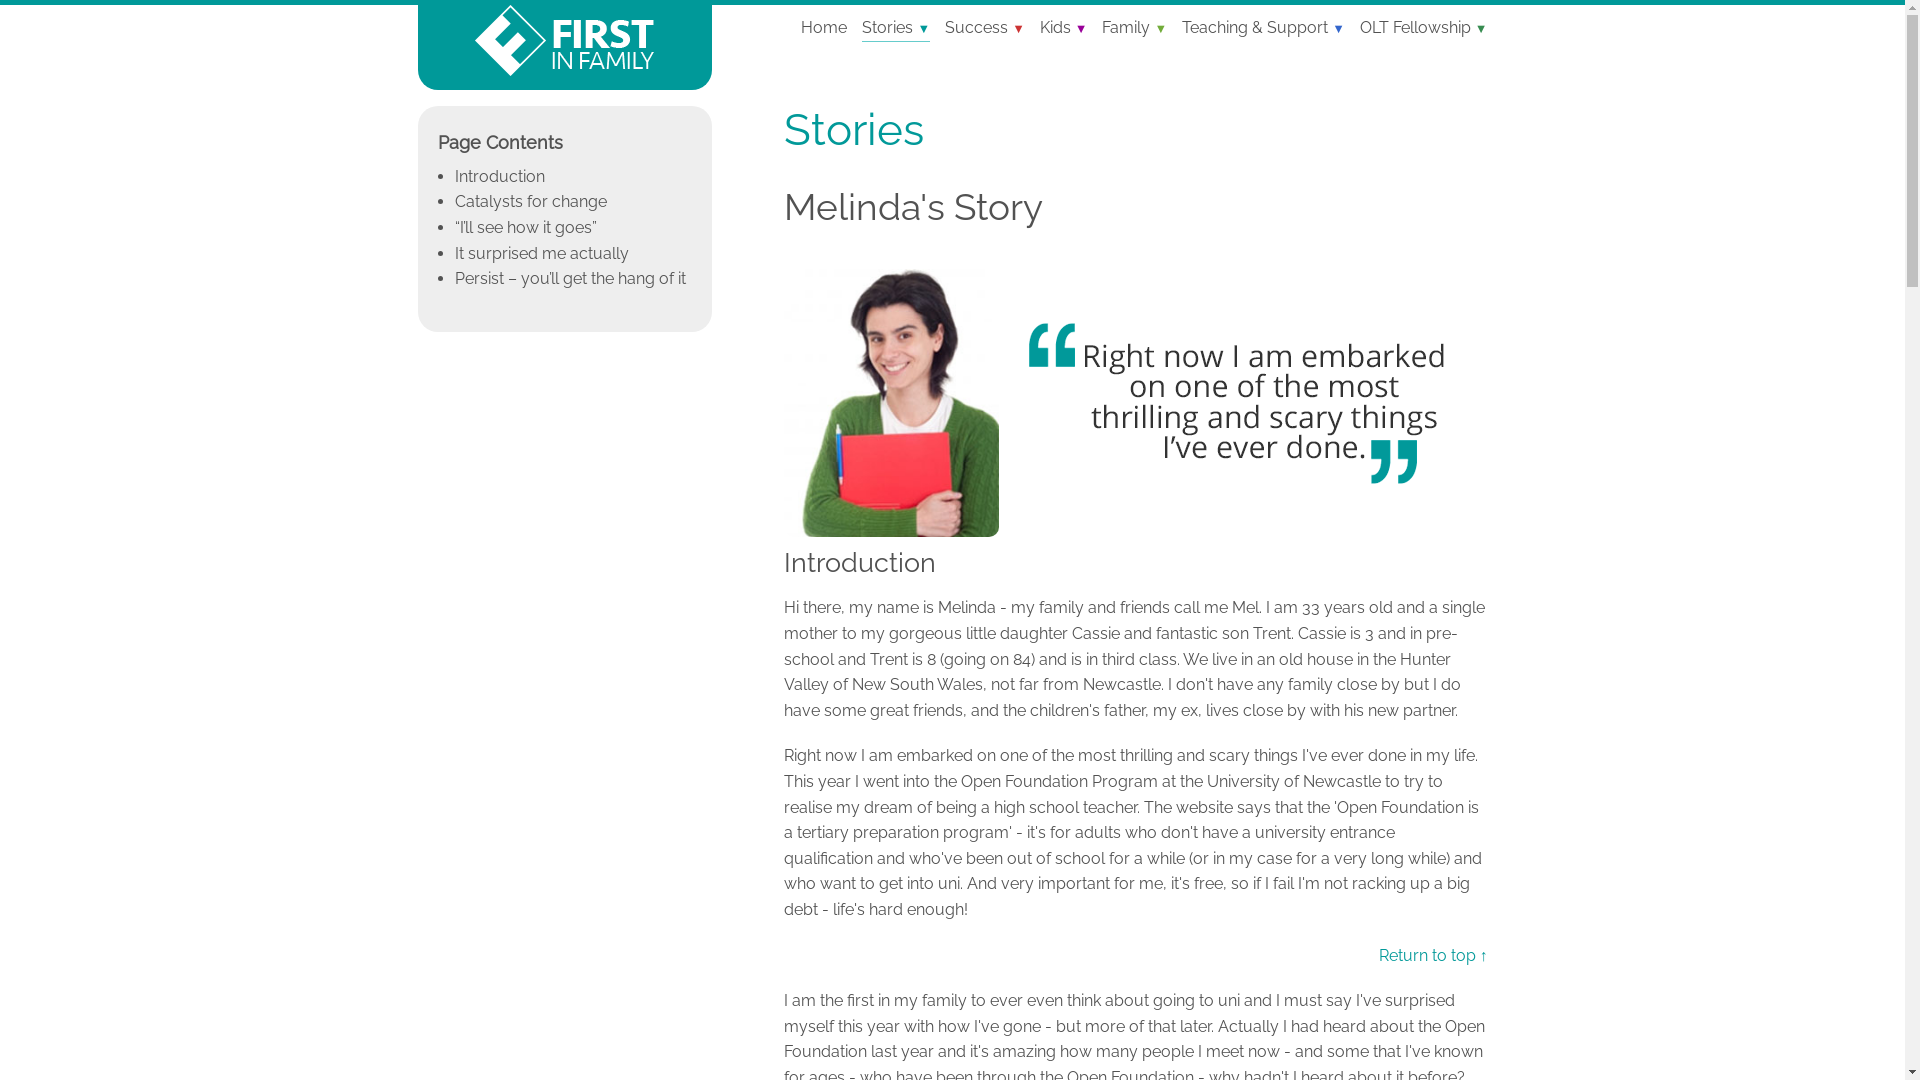  I want to click on Home, so click(824, 28).